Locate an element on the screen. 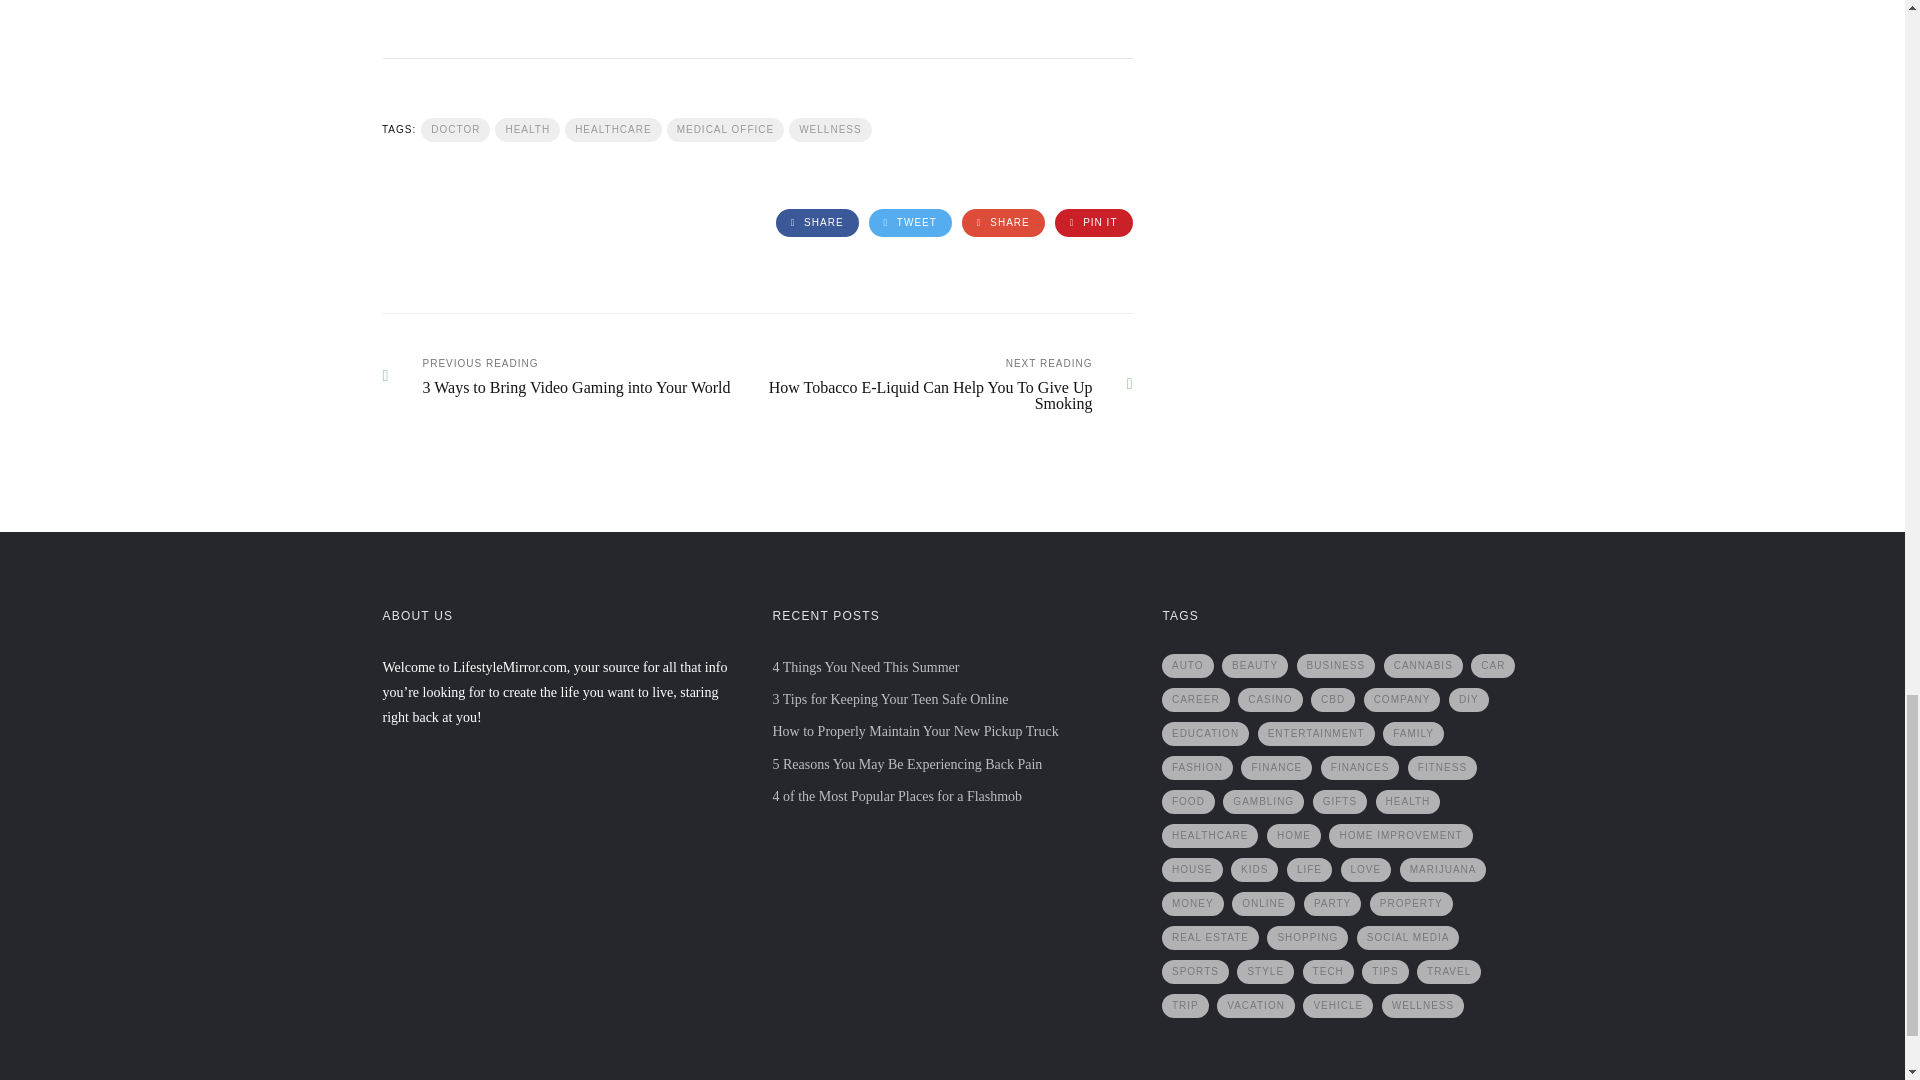  TWEET is located at coordinates (910, 222).